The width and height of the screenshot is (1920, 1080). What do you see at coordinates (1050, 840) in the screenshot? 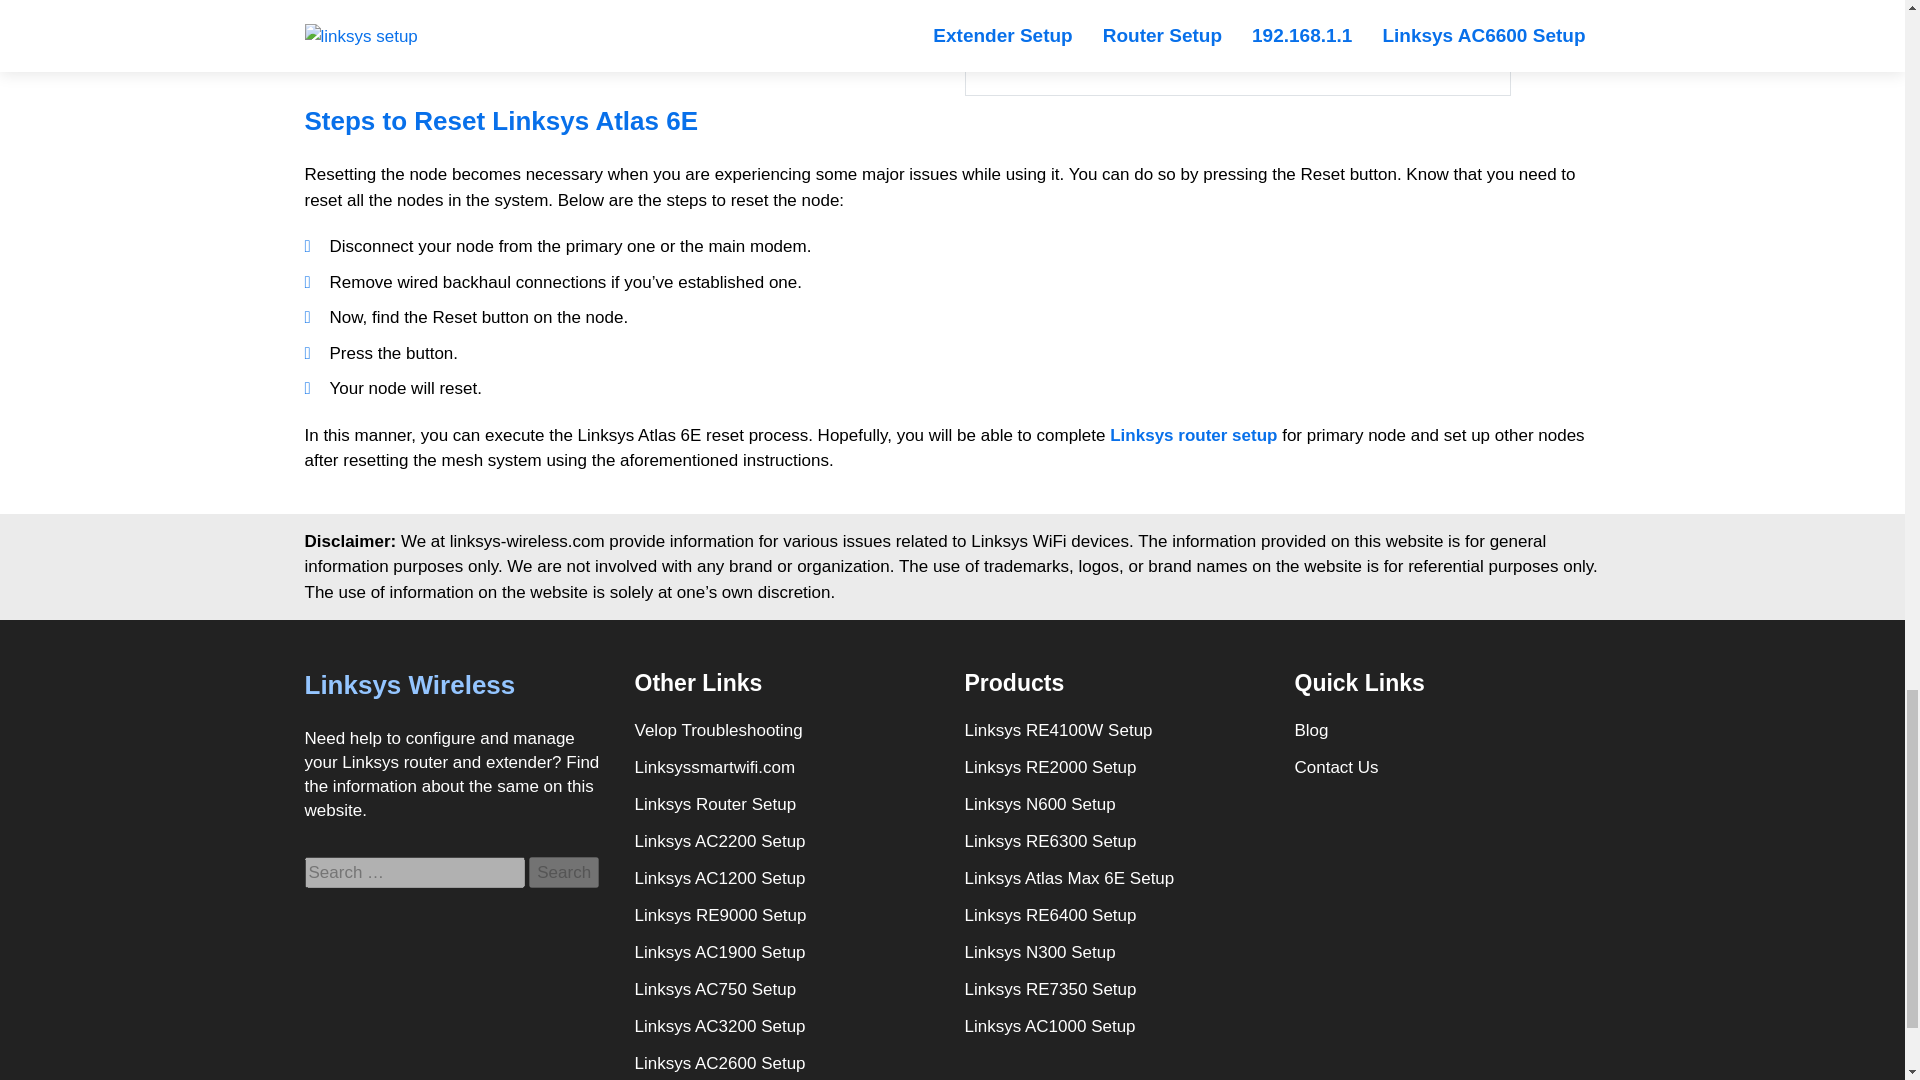
I see `Linksys RE6300 Setup` at bounding box center [1050, 840].